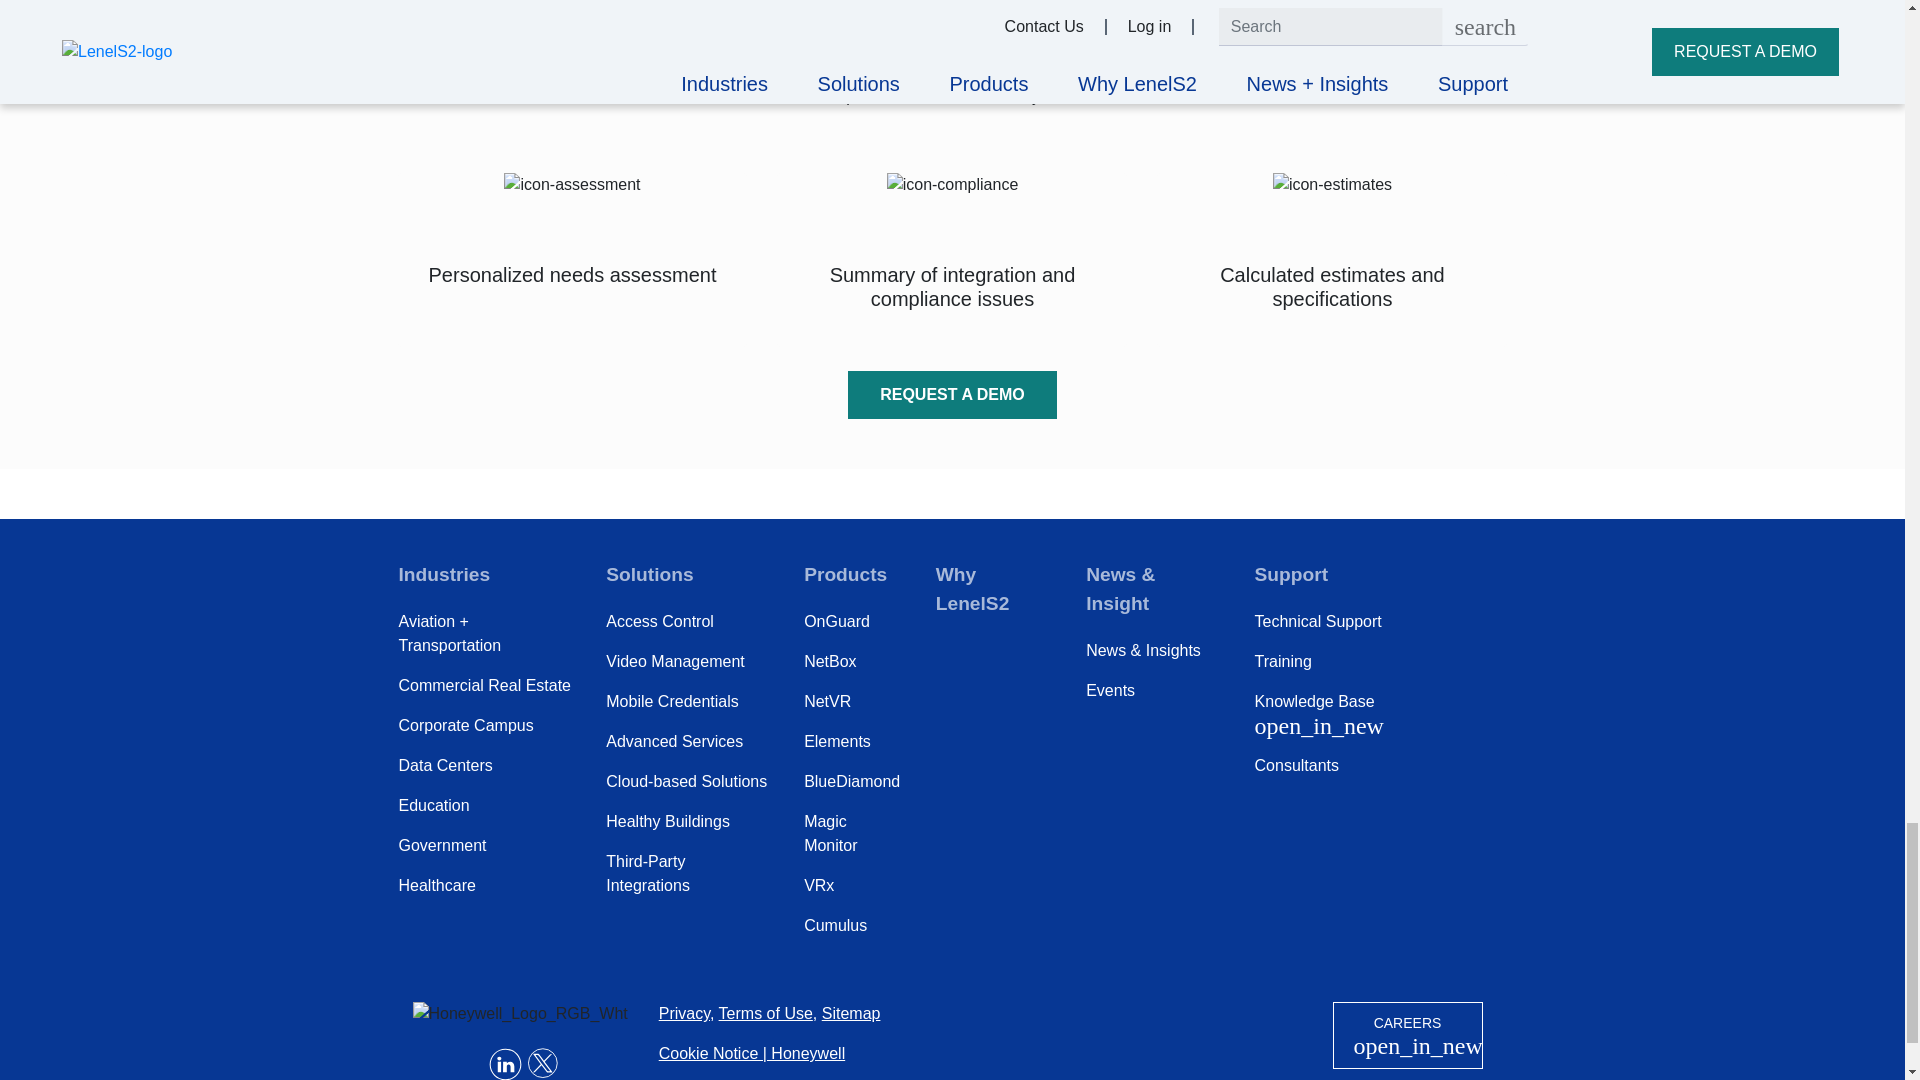  Describe the element at coordinates (684, 1013) in the screenshot. I see `Privacy notice` at that location.